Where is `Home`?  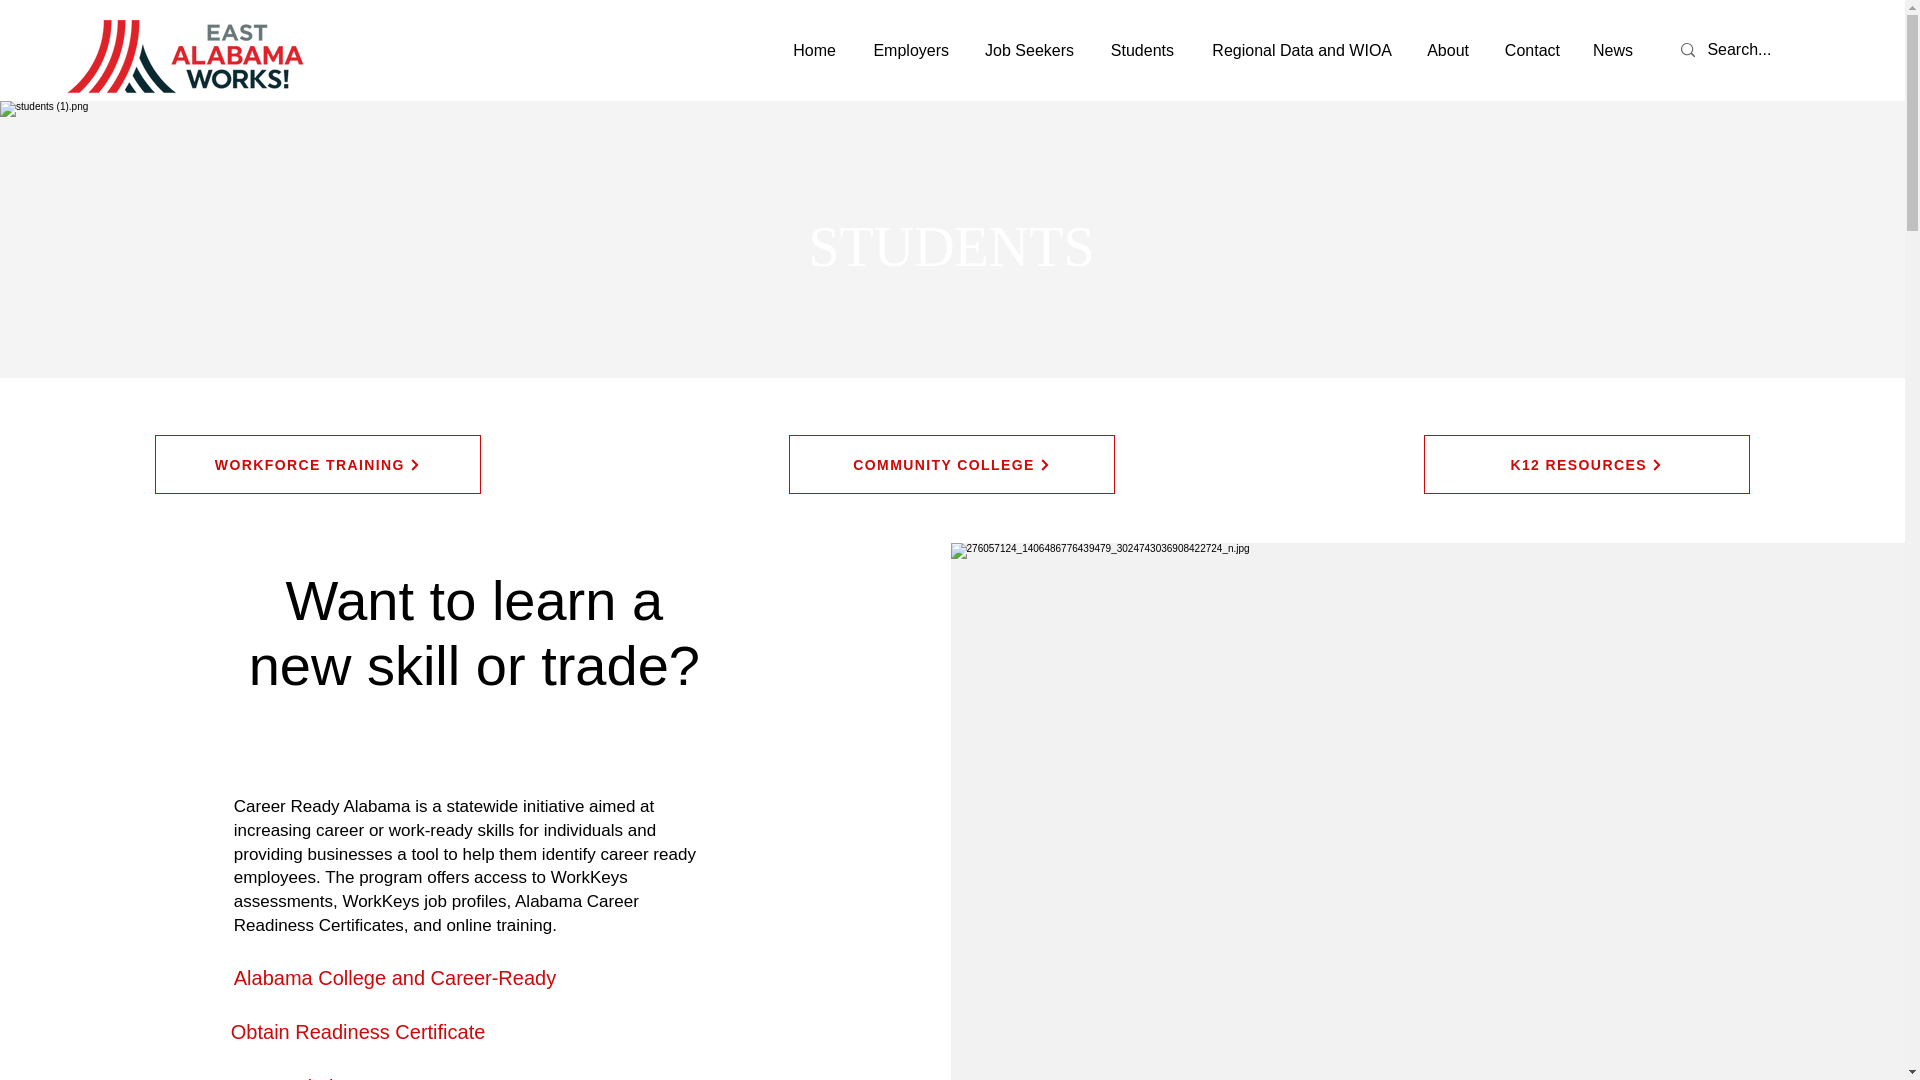
Home is located at coordinates (812, 50).